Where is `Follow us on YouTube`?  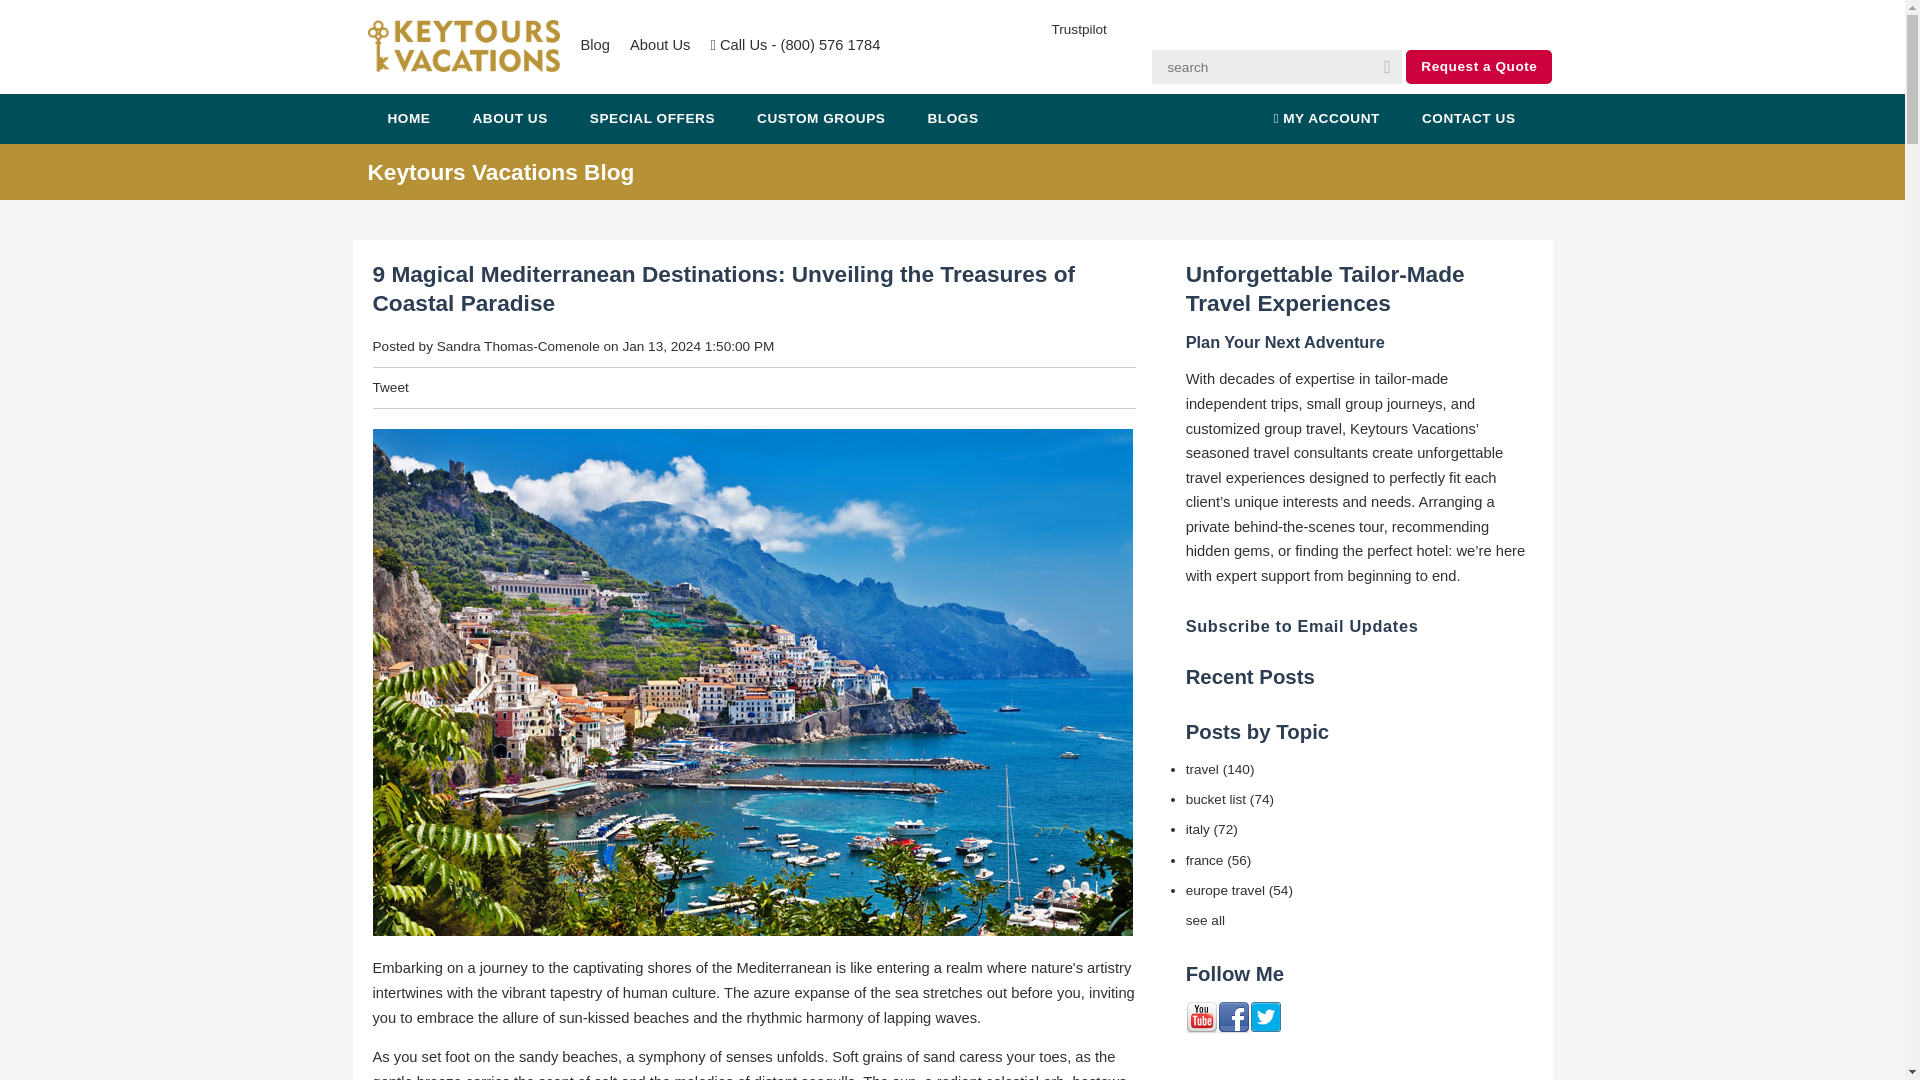 Follow us on YouTube is located at coordinates (1202, 1018).